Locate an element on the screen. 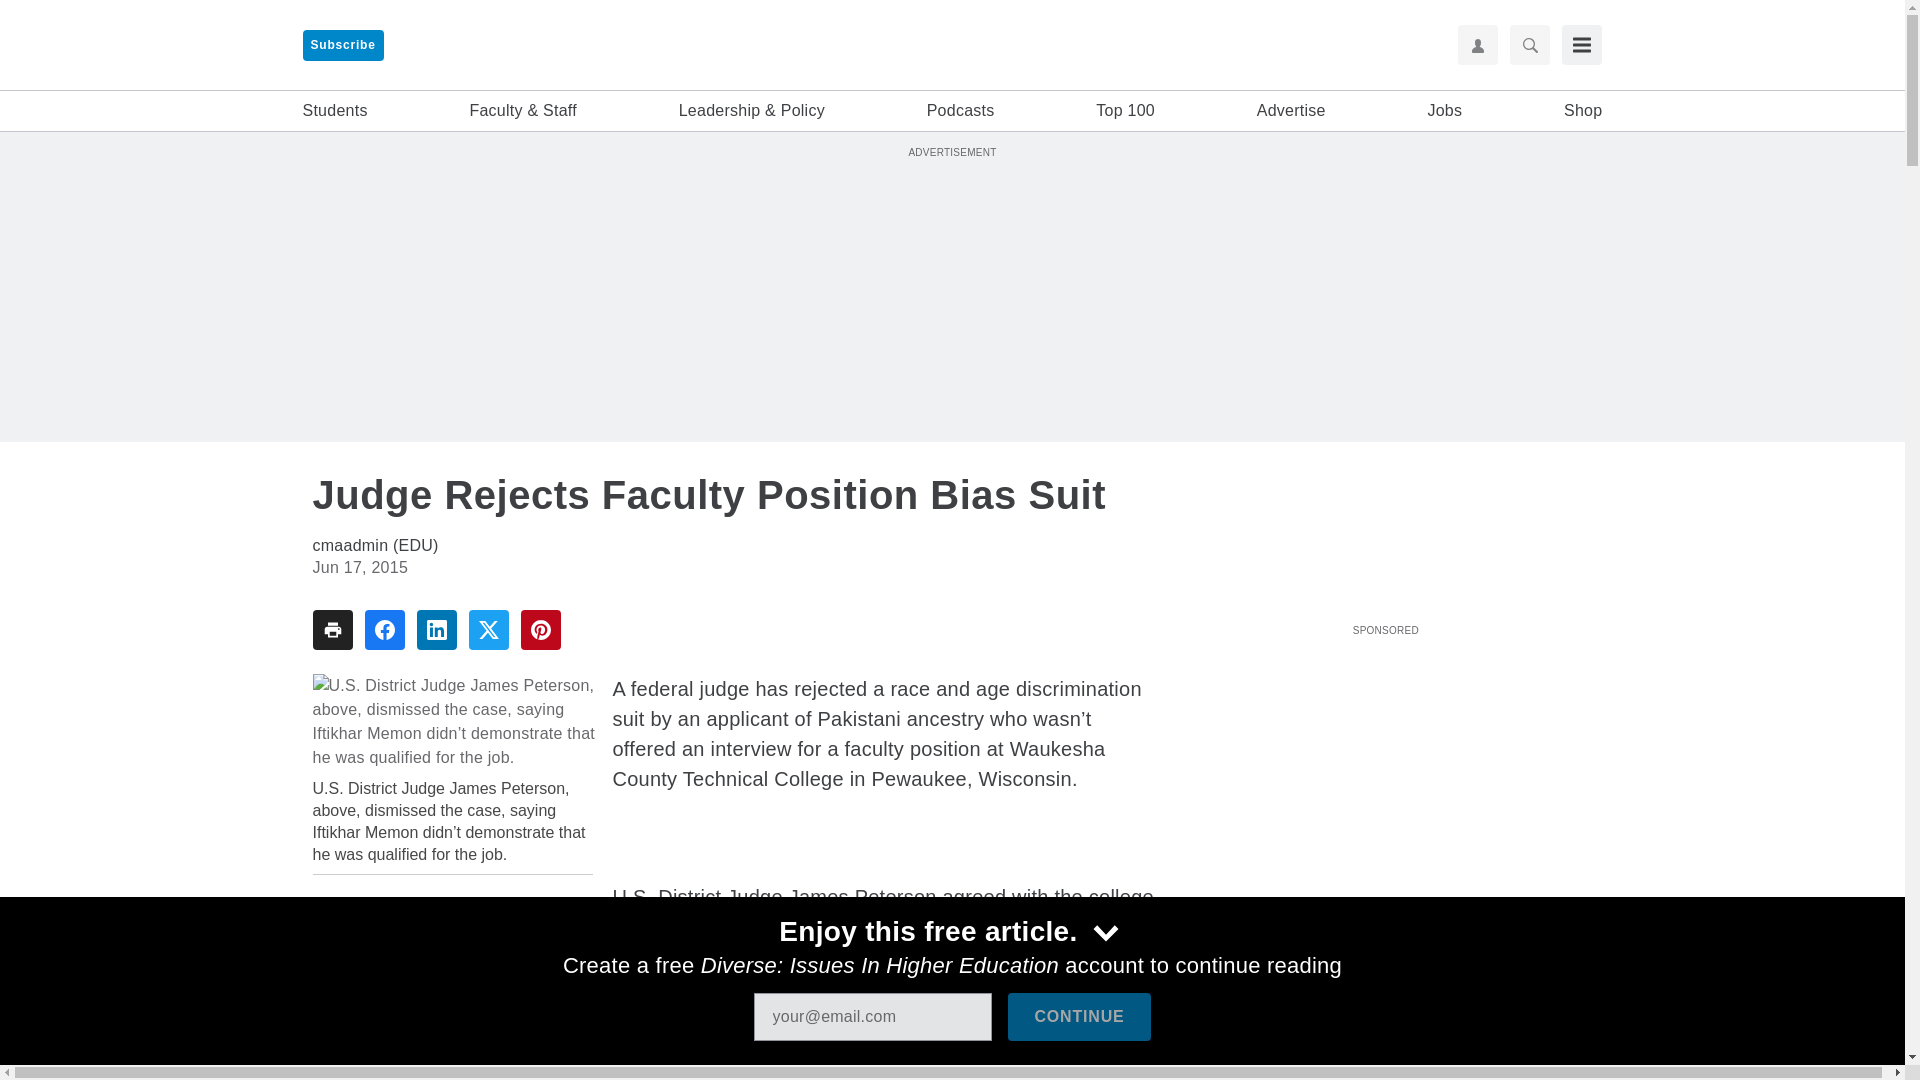 The image size is (1920, 1080). Students is located at coordinates (334, 111).